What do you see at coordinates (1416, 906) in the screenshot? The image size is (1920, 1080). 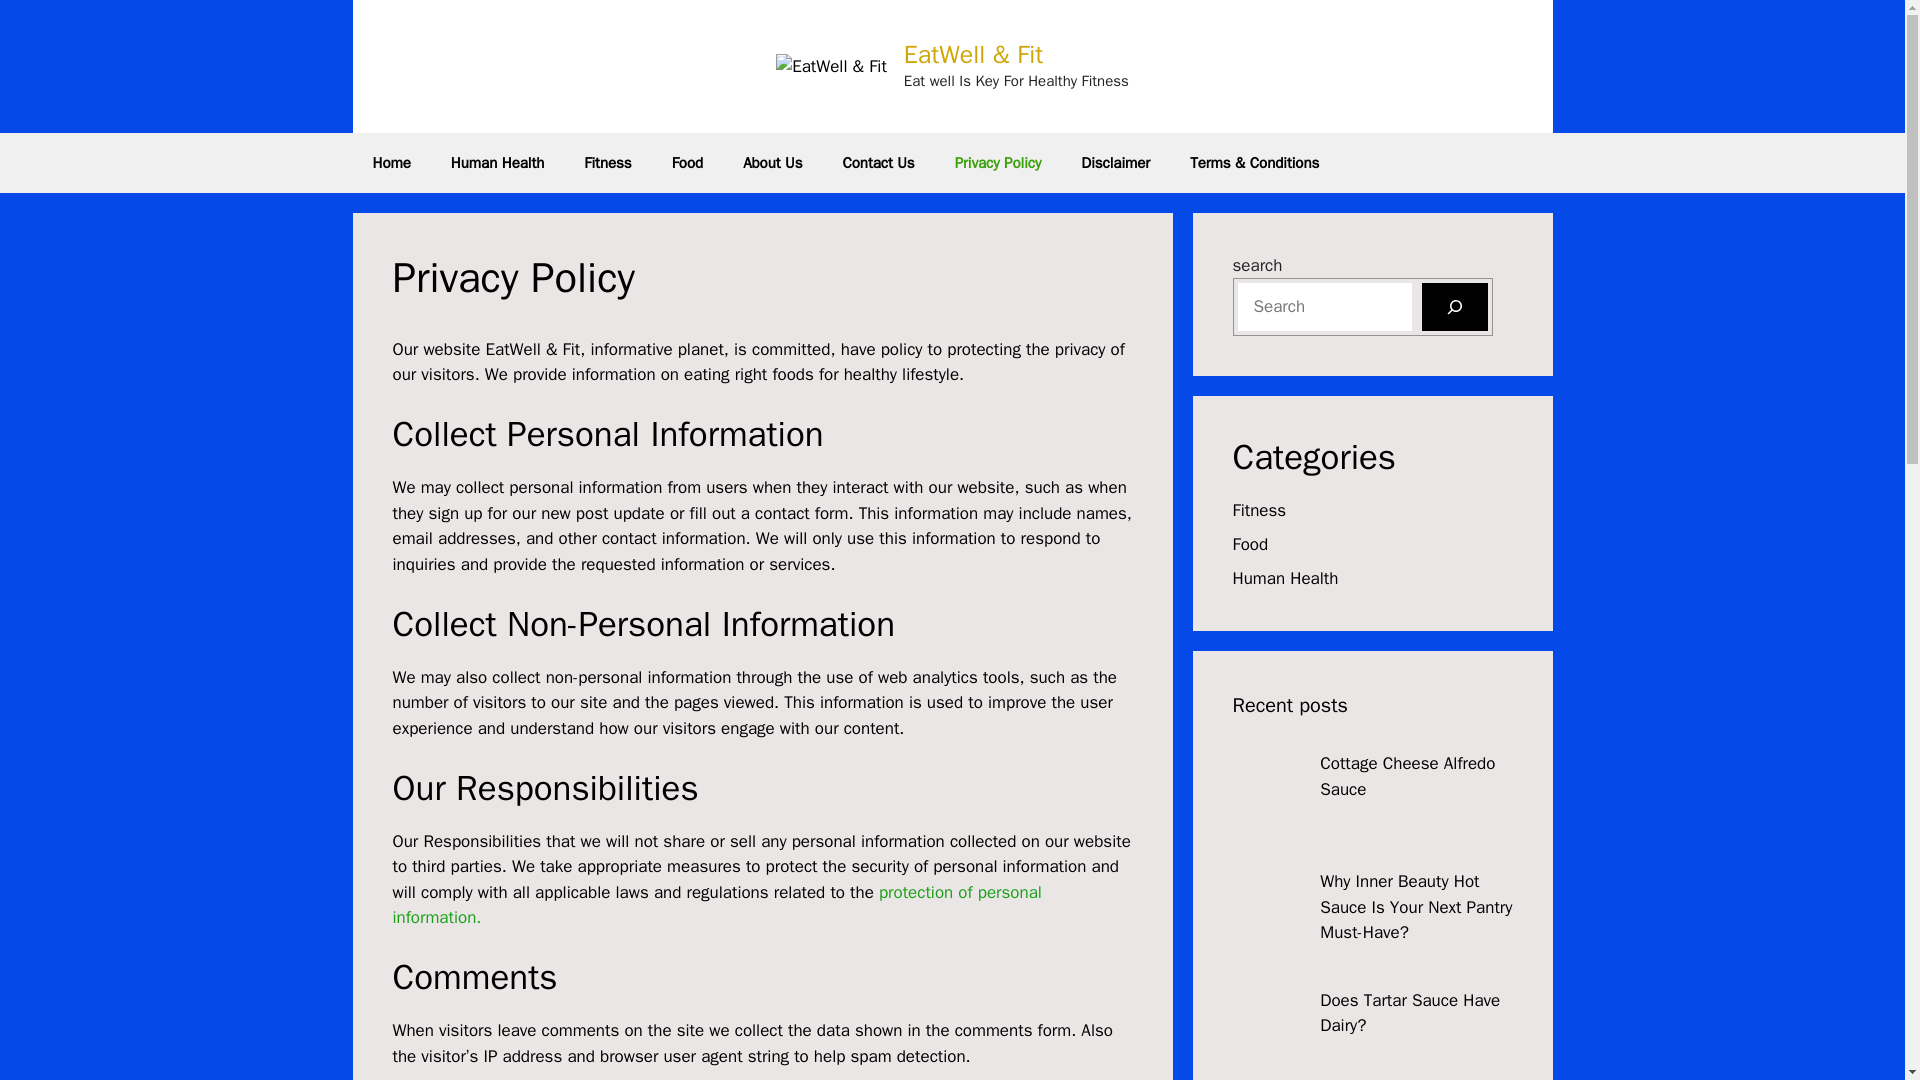 I see `Why Inner Beauty Hot Sauce Is Your Next Pantry Must-Have?` at bounding box center [1416, 906].